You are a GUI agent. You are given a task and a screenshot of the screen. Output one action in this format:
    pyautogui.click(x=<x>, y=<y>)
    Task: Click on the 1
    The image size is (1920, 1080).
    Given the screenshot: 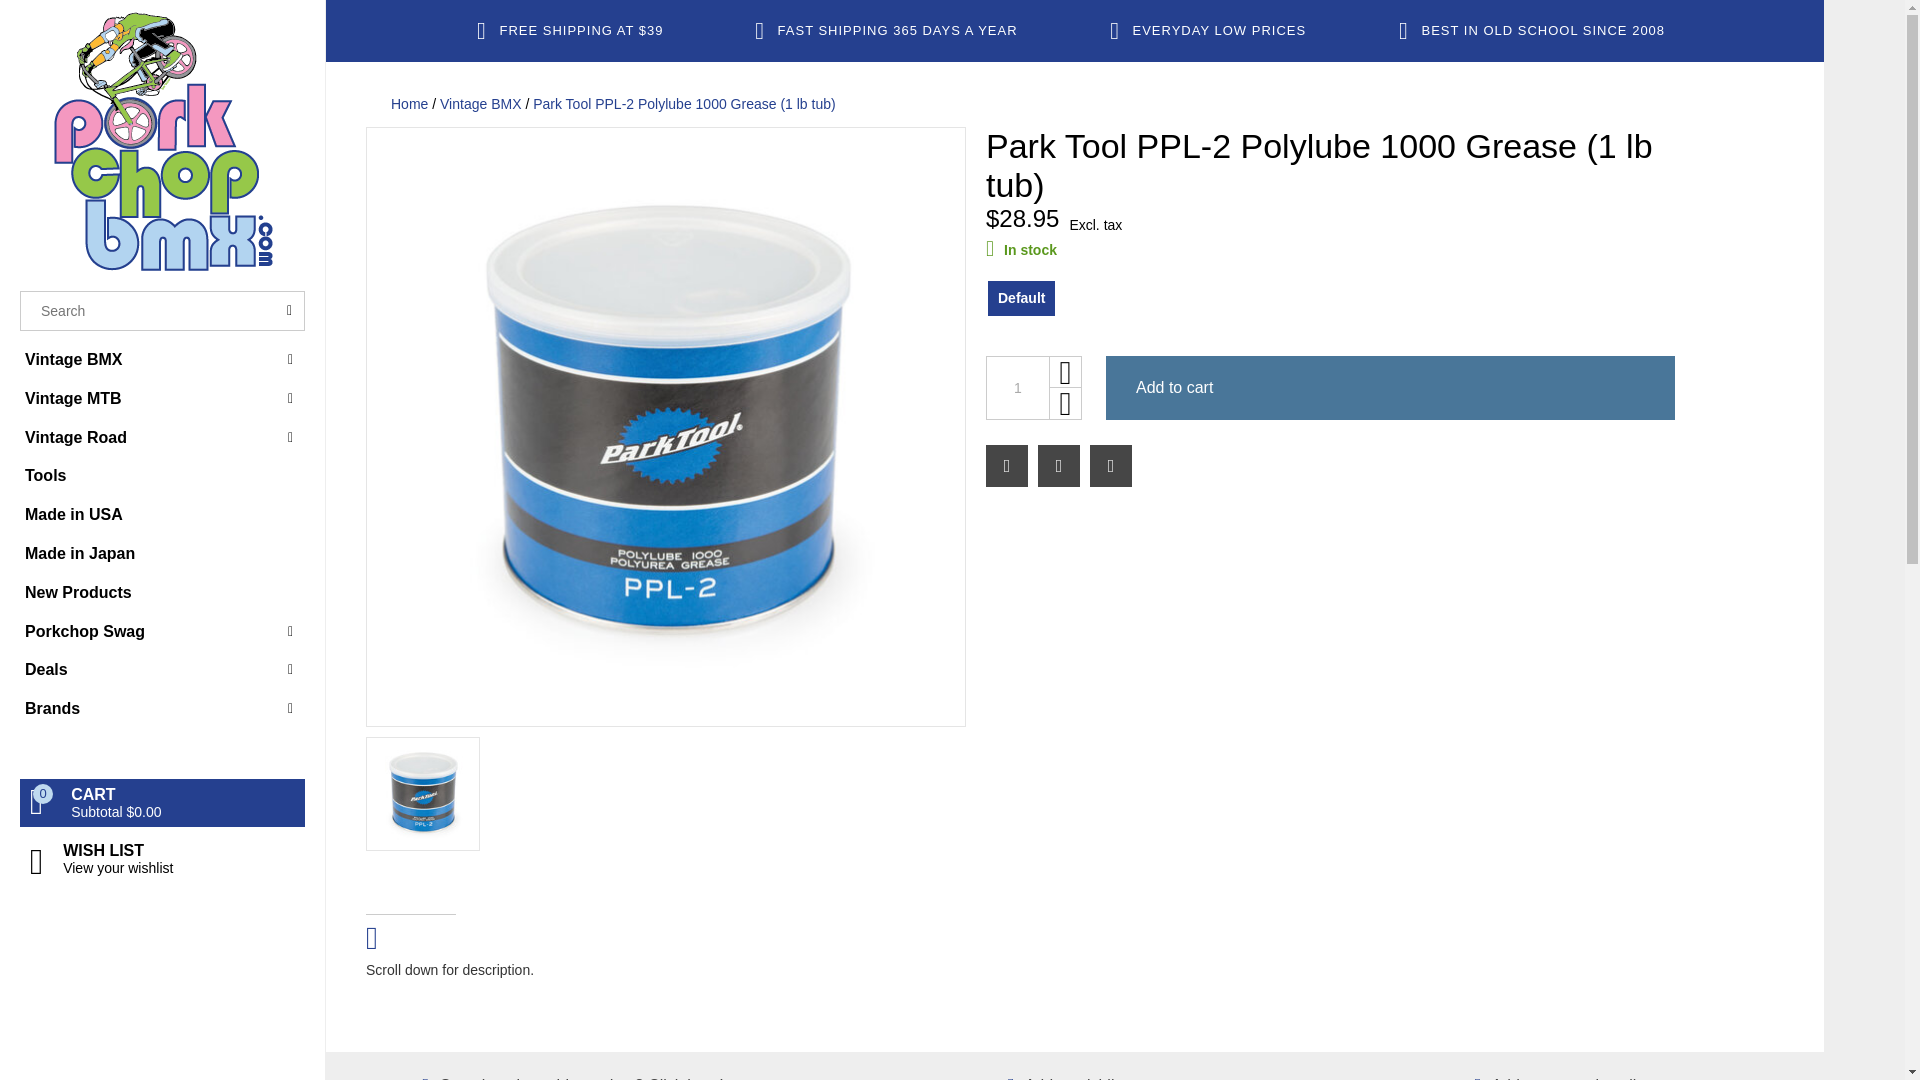 What is the action you would take?
    pyautogui.click(x=1018, y=388)
    